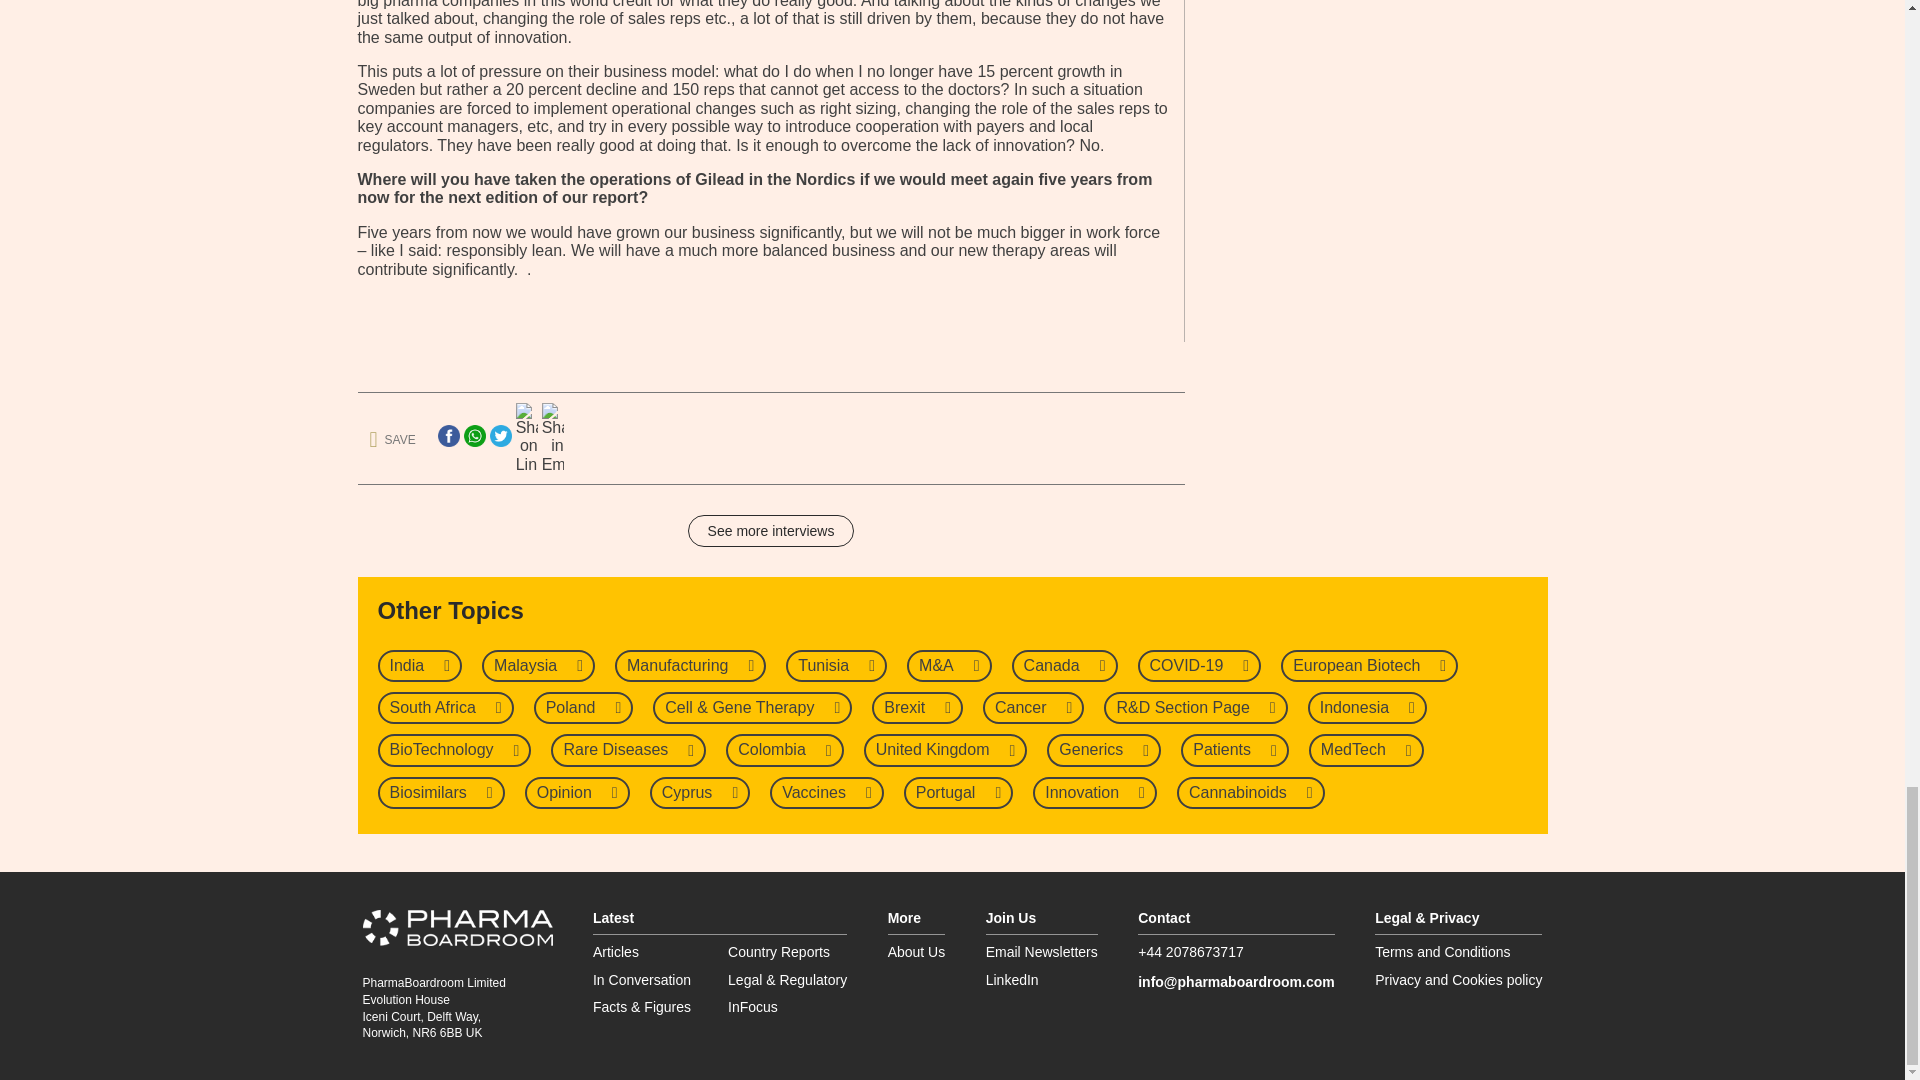 The image size is (1920, 1080). Describe the element at coordinates (448, 436) in the screenshot. I see `Facebook` at that location.